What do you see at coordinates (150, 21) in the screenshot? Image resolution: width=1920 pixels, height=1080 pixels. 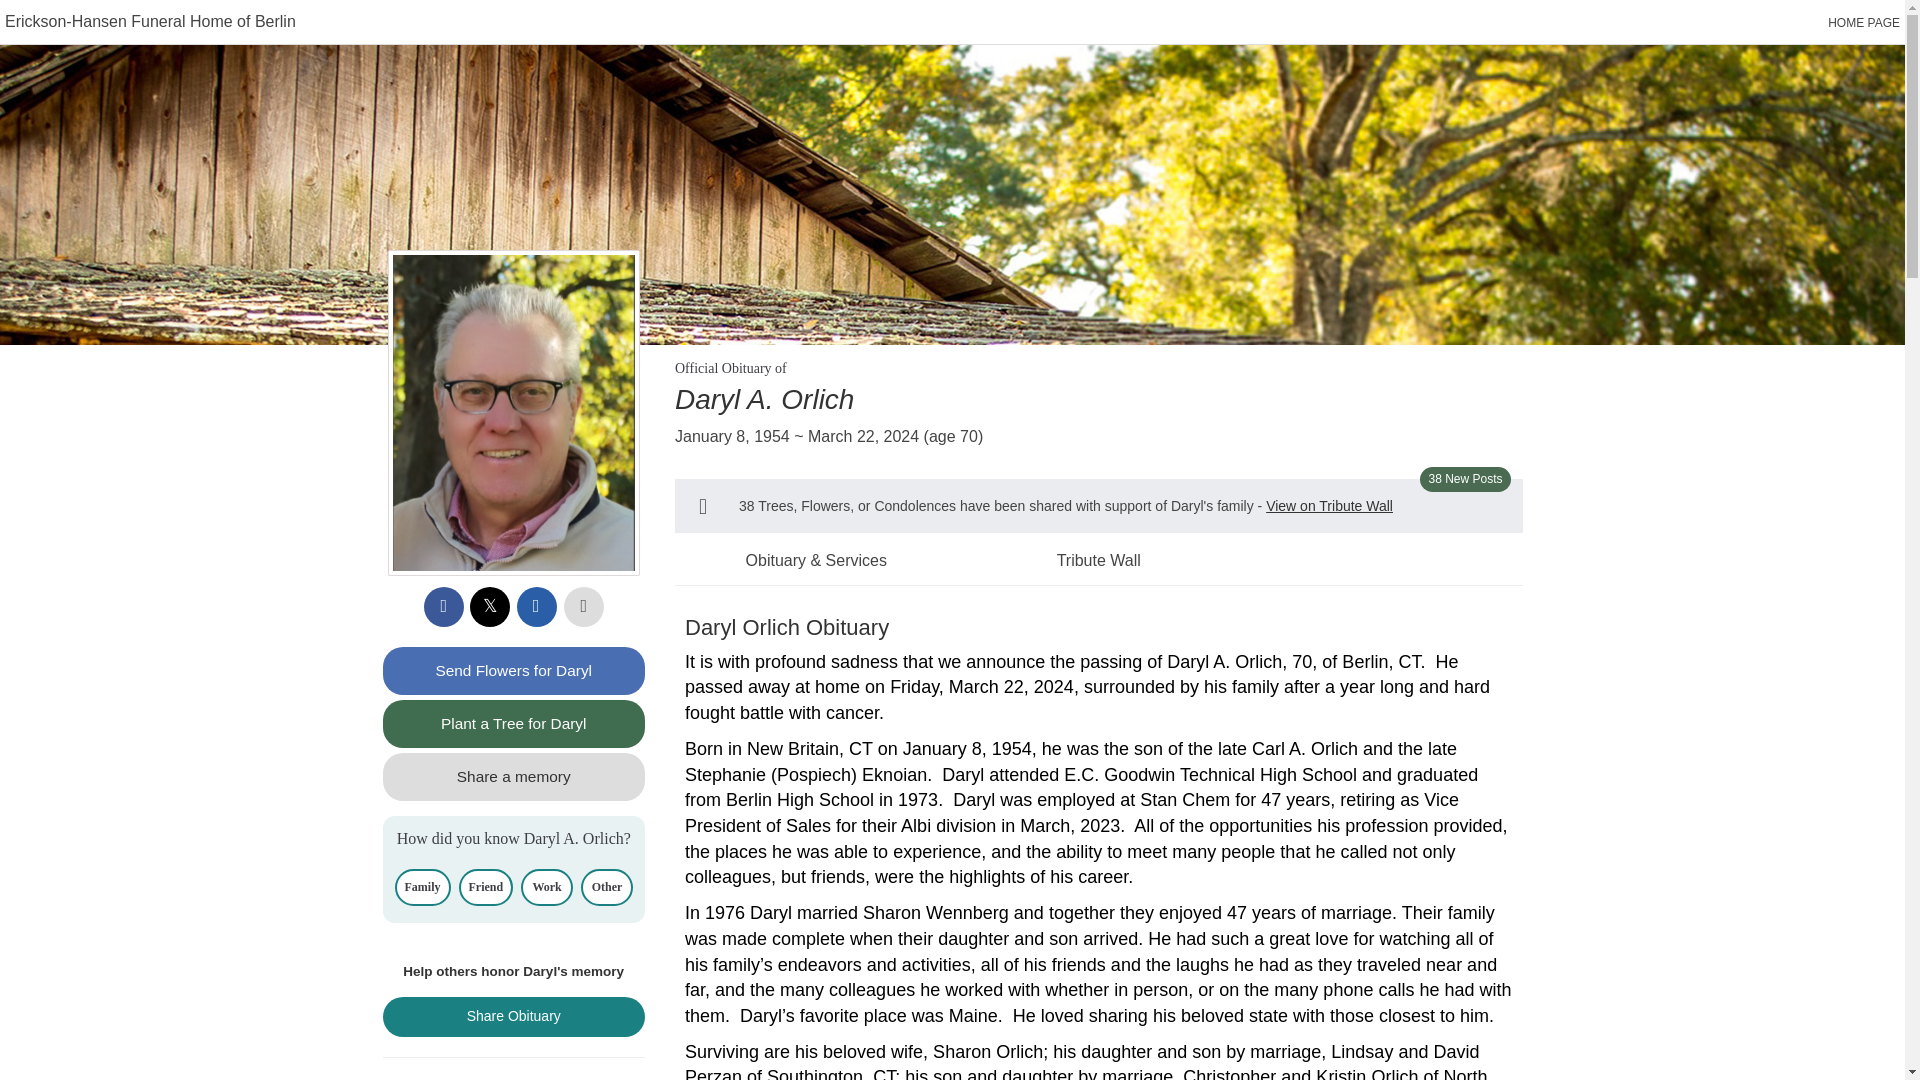 I see `Erickson-Hansen Funeral Home of Berlin` at bounding box center [150, 21].